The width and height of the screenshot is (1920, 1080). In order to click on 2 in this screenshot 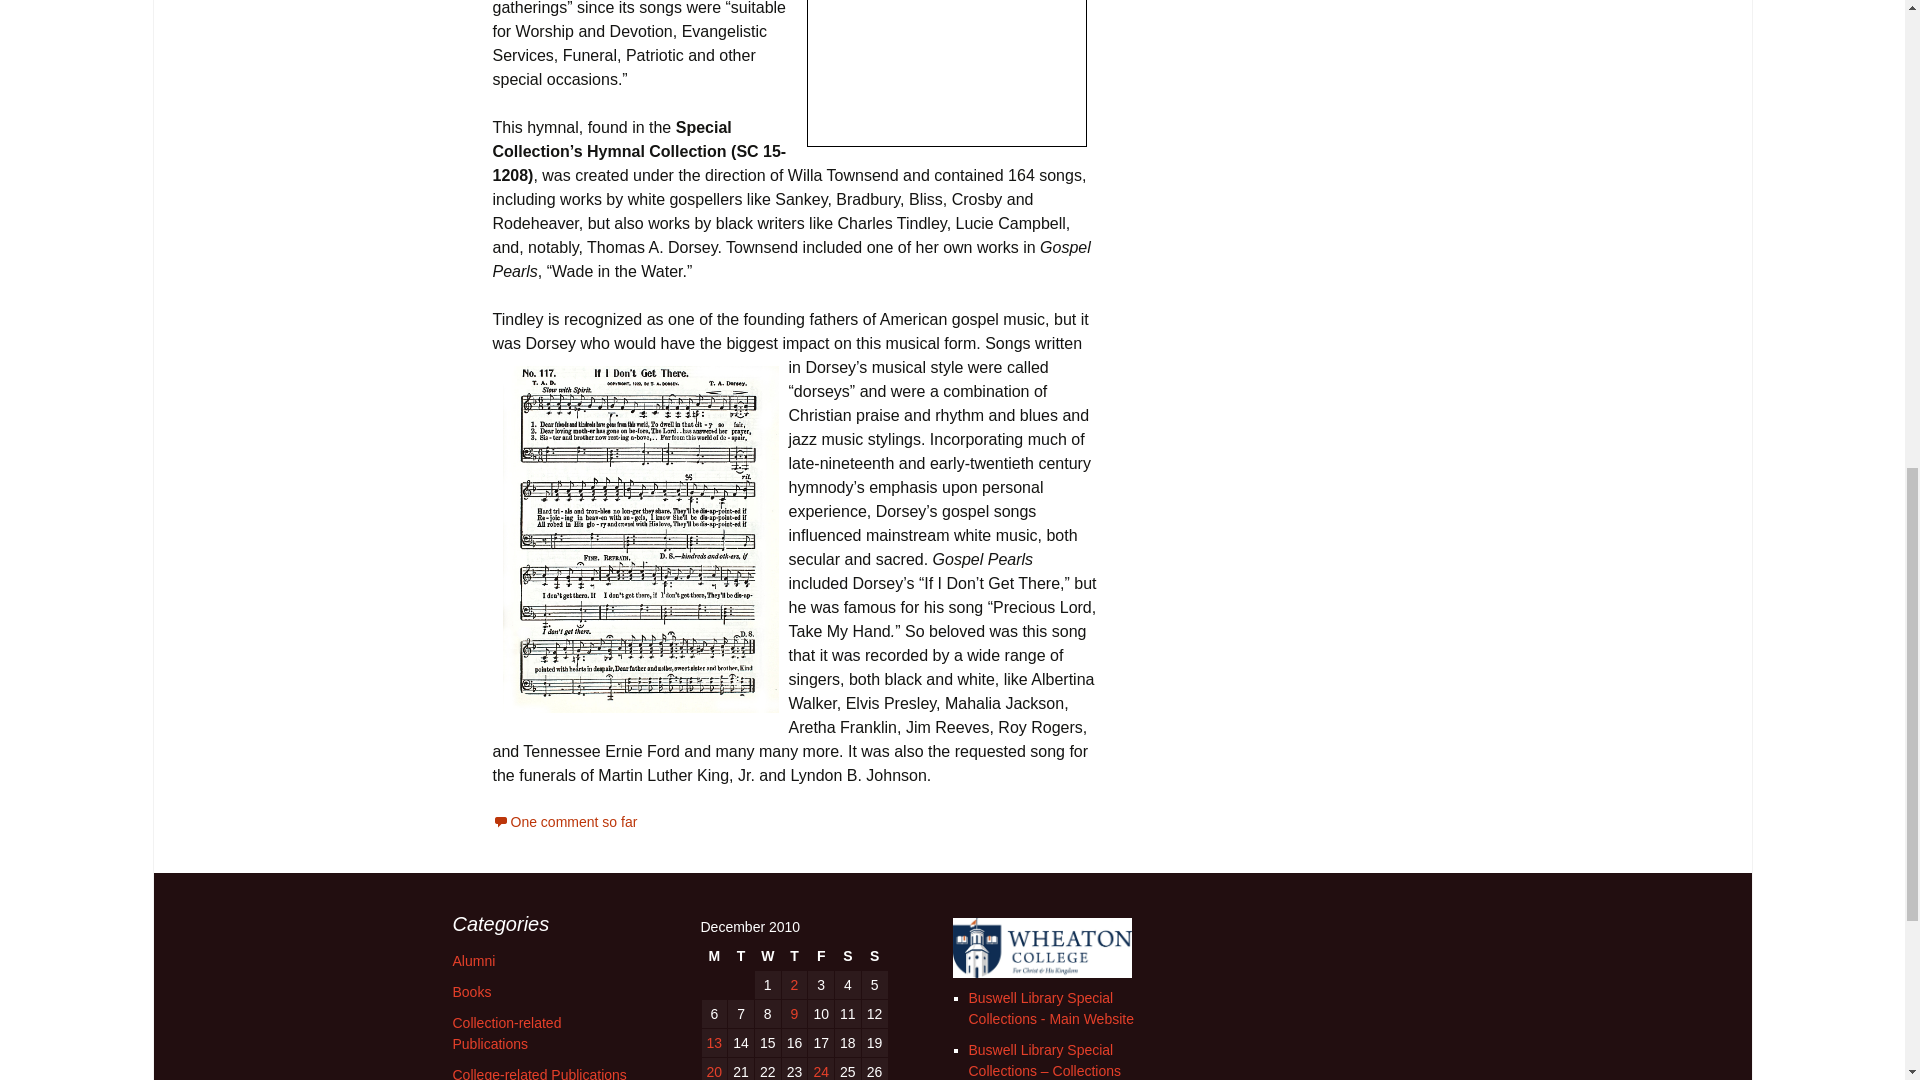, I will do `click(794, 984)`.